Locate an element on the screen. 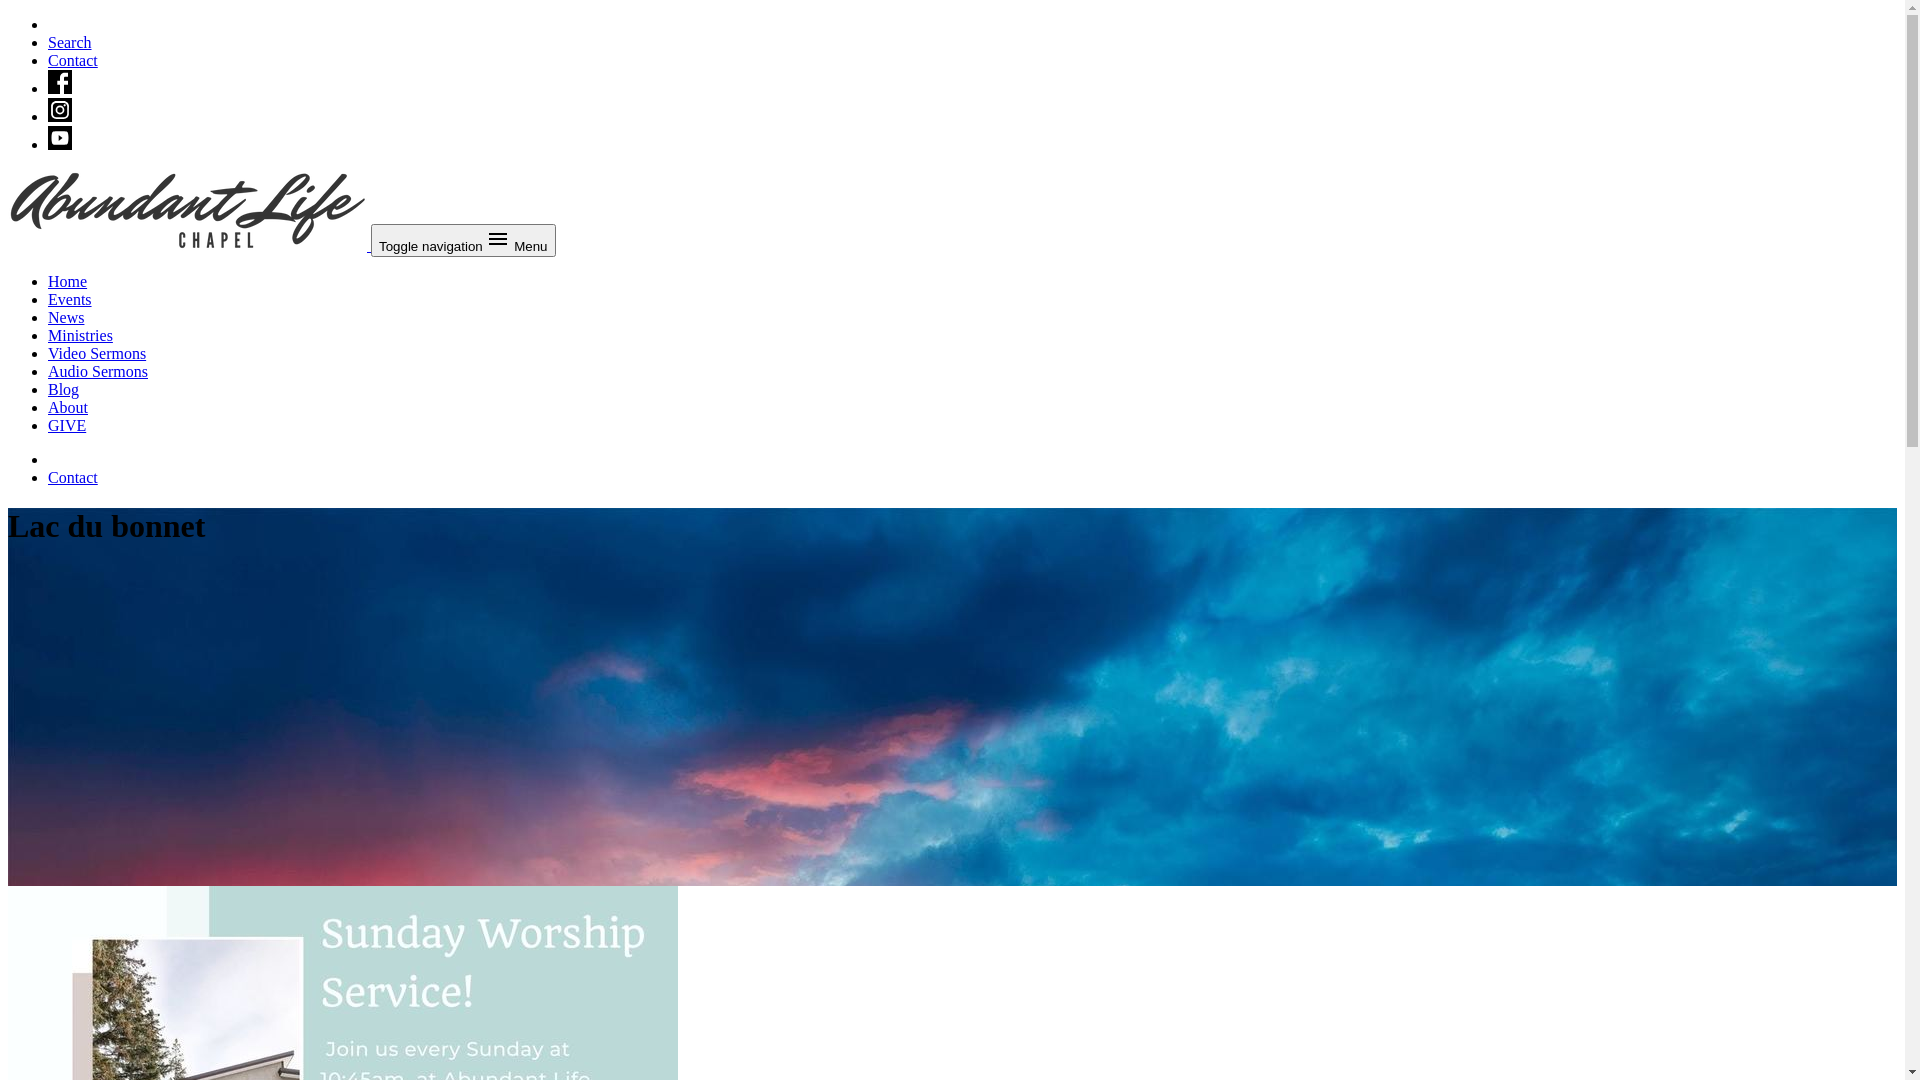 The width and height of the screenshot is (1920, 1080). Contact is located at coordinates (73, 478).